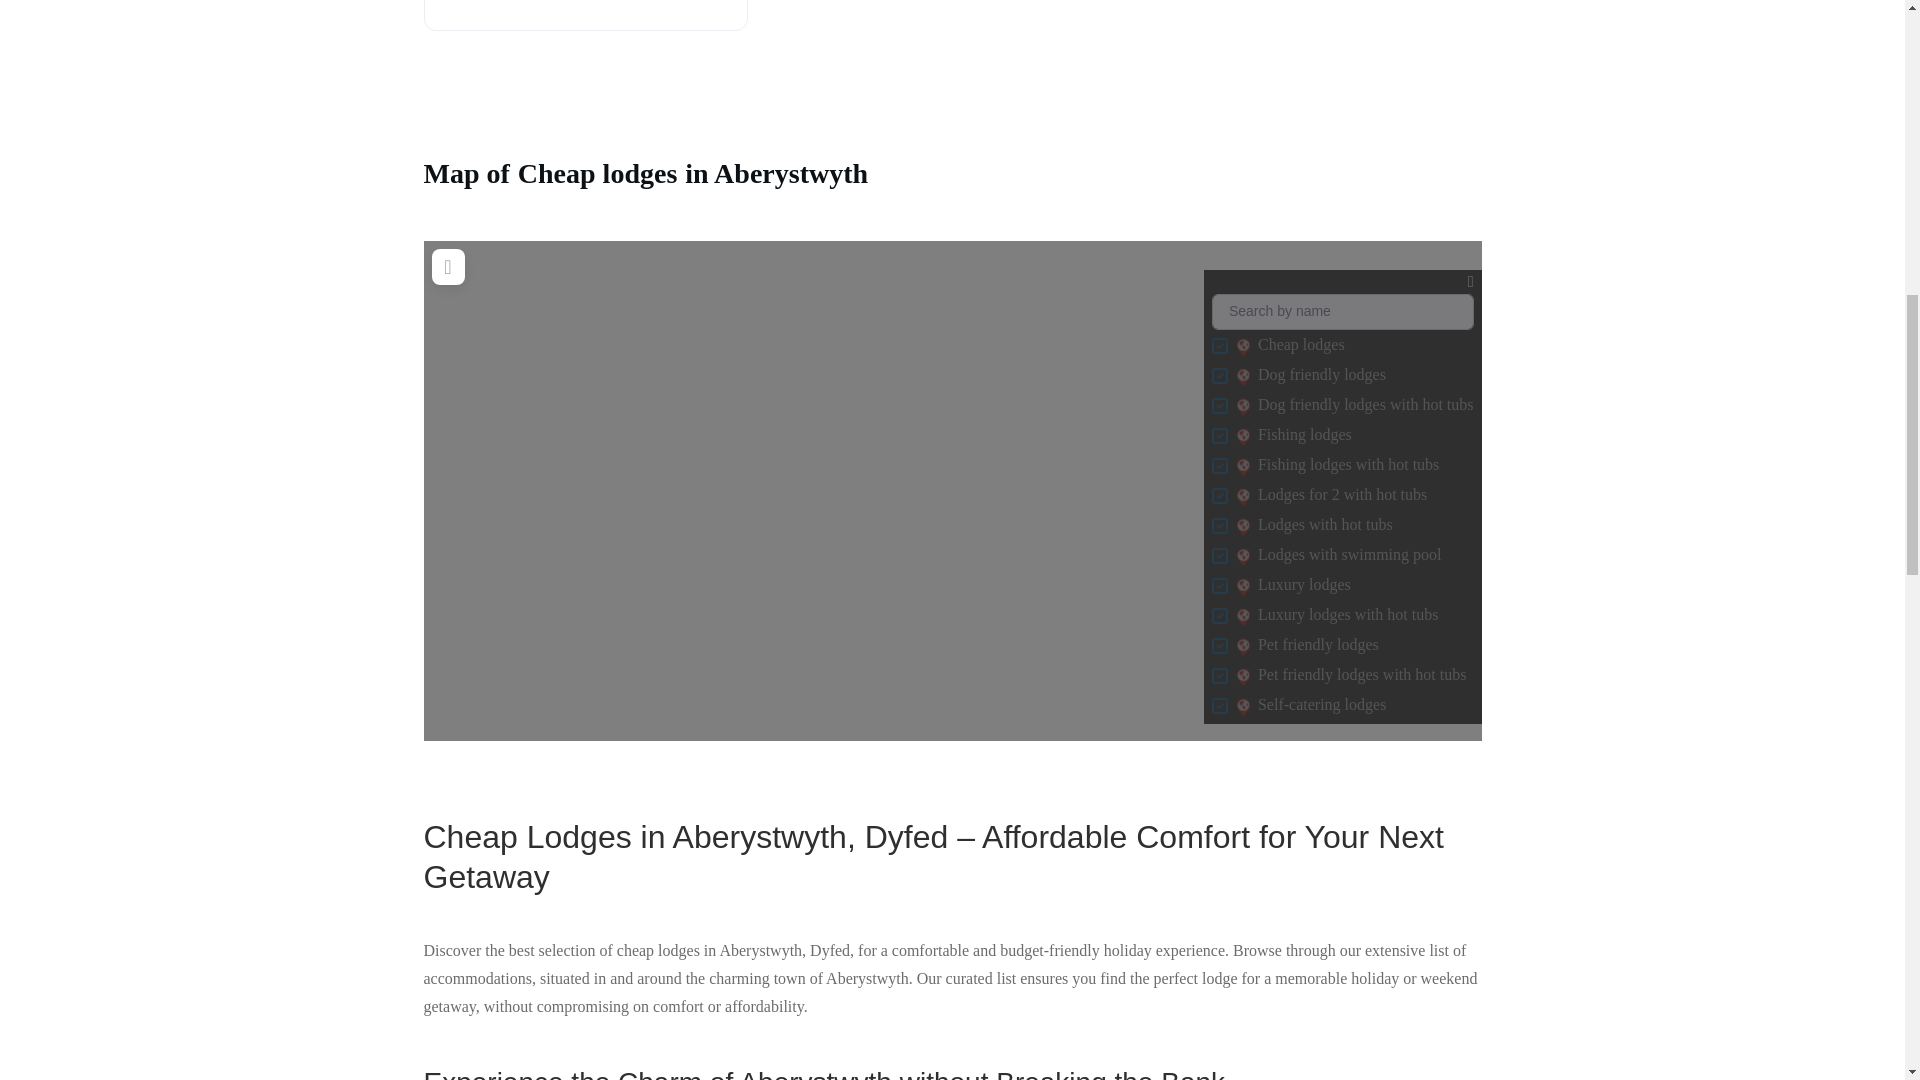 Image resolution: width=1920 pixels, height=1080 pixels. What do you see at coordinates (1220, 346) in the screenshot?
I see `1442` at bounding box center [1220, 346].